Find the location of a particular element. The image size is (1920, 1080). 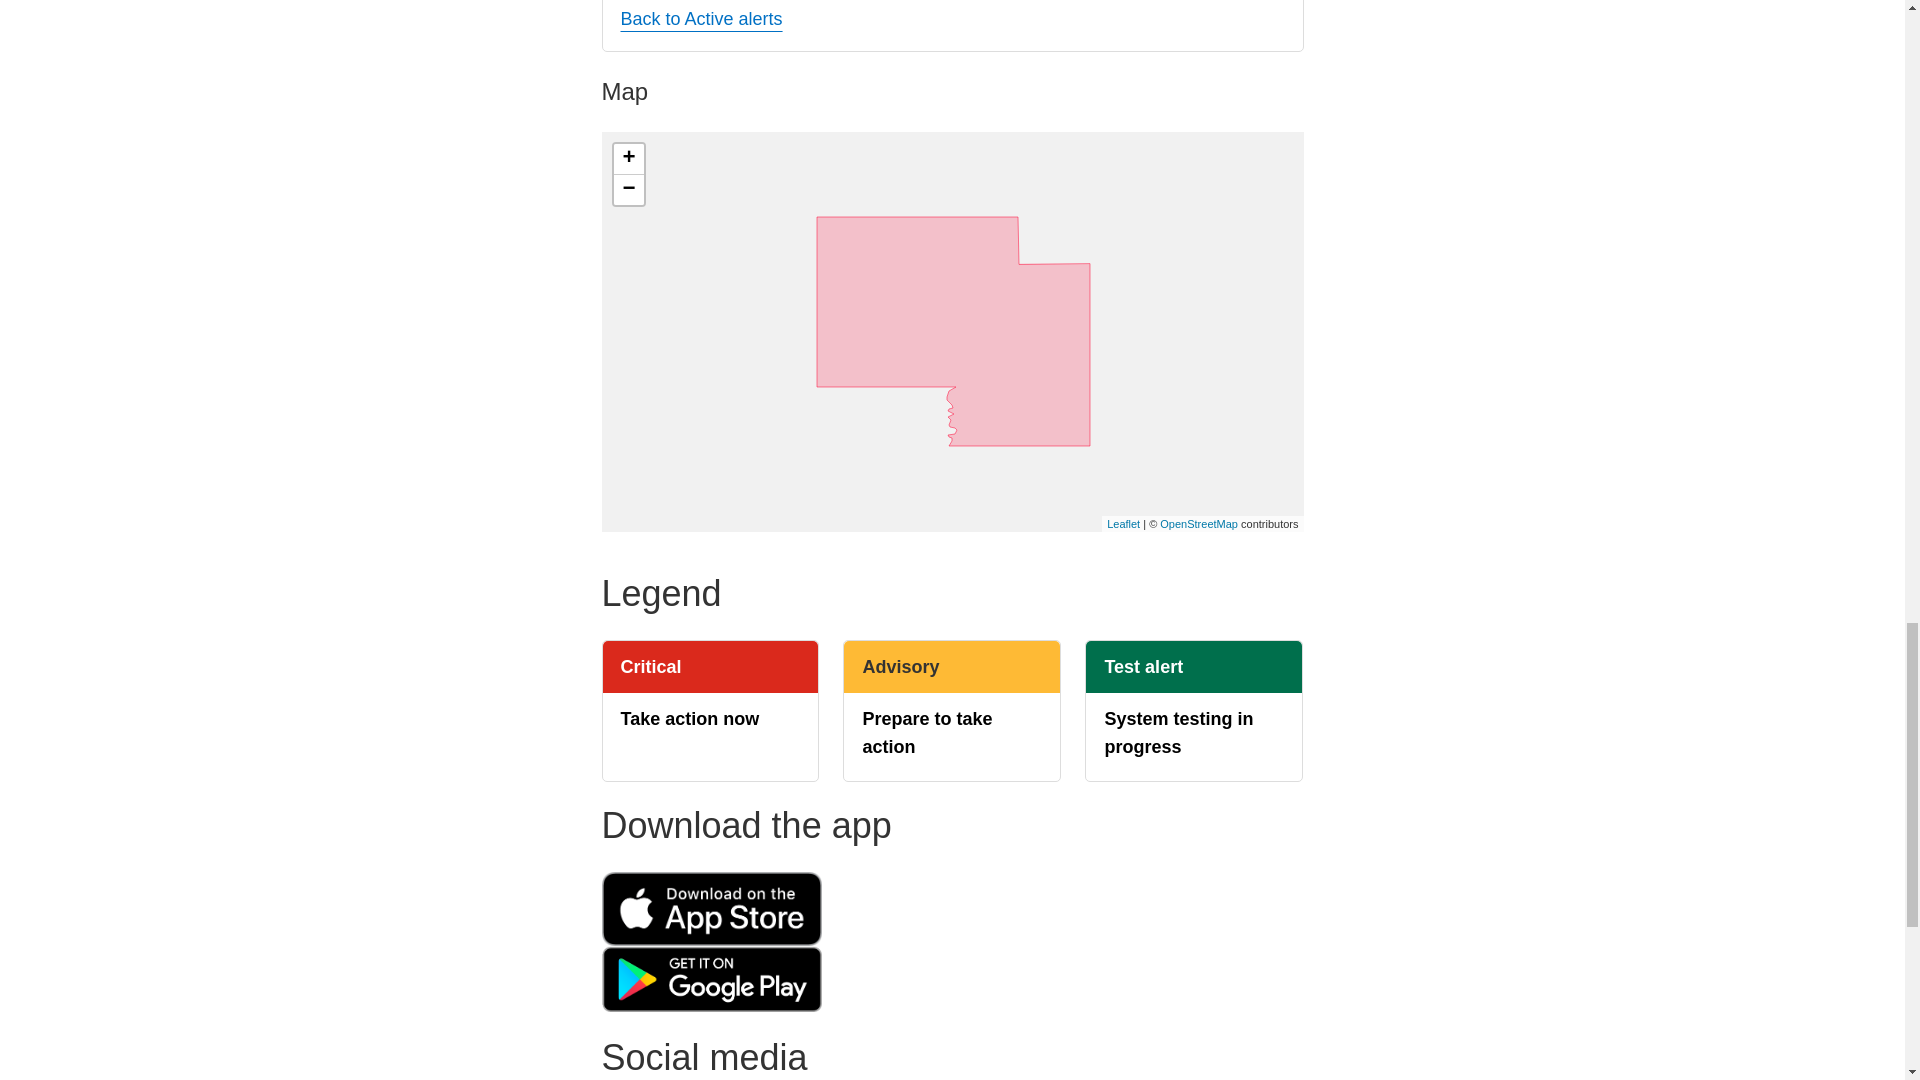

A JS library for interactive maps is located at coordinates (1124, 524).